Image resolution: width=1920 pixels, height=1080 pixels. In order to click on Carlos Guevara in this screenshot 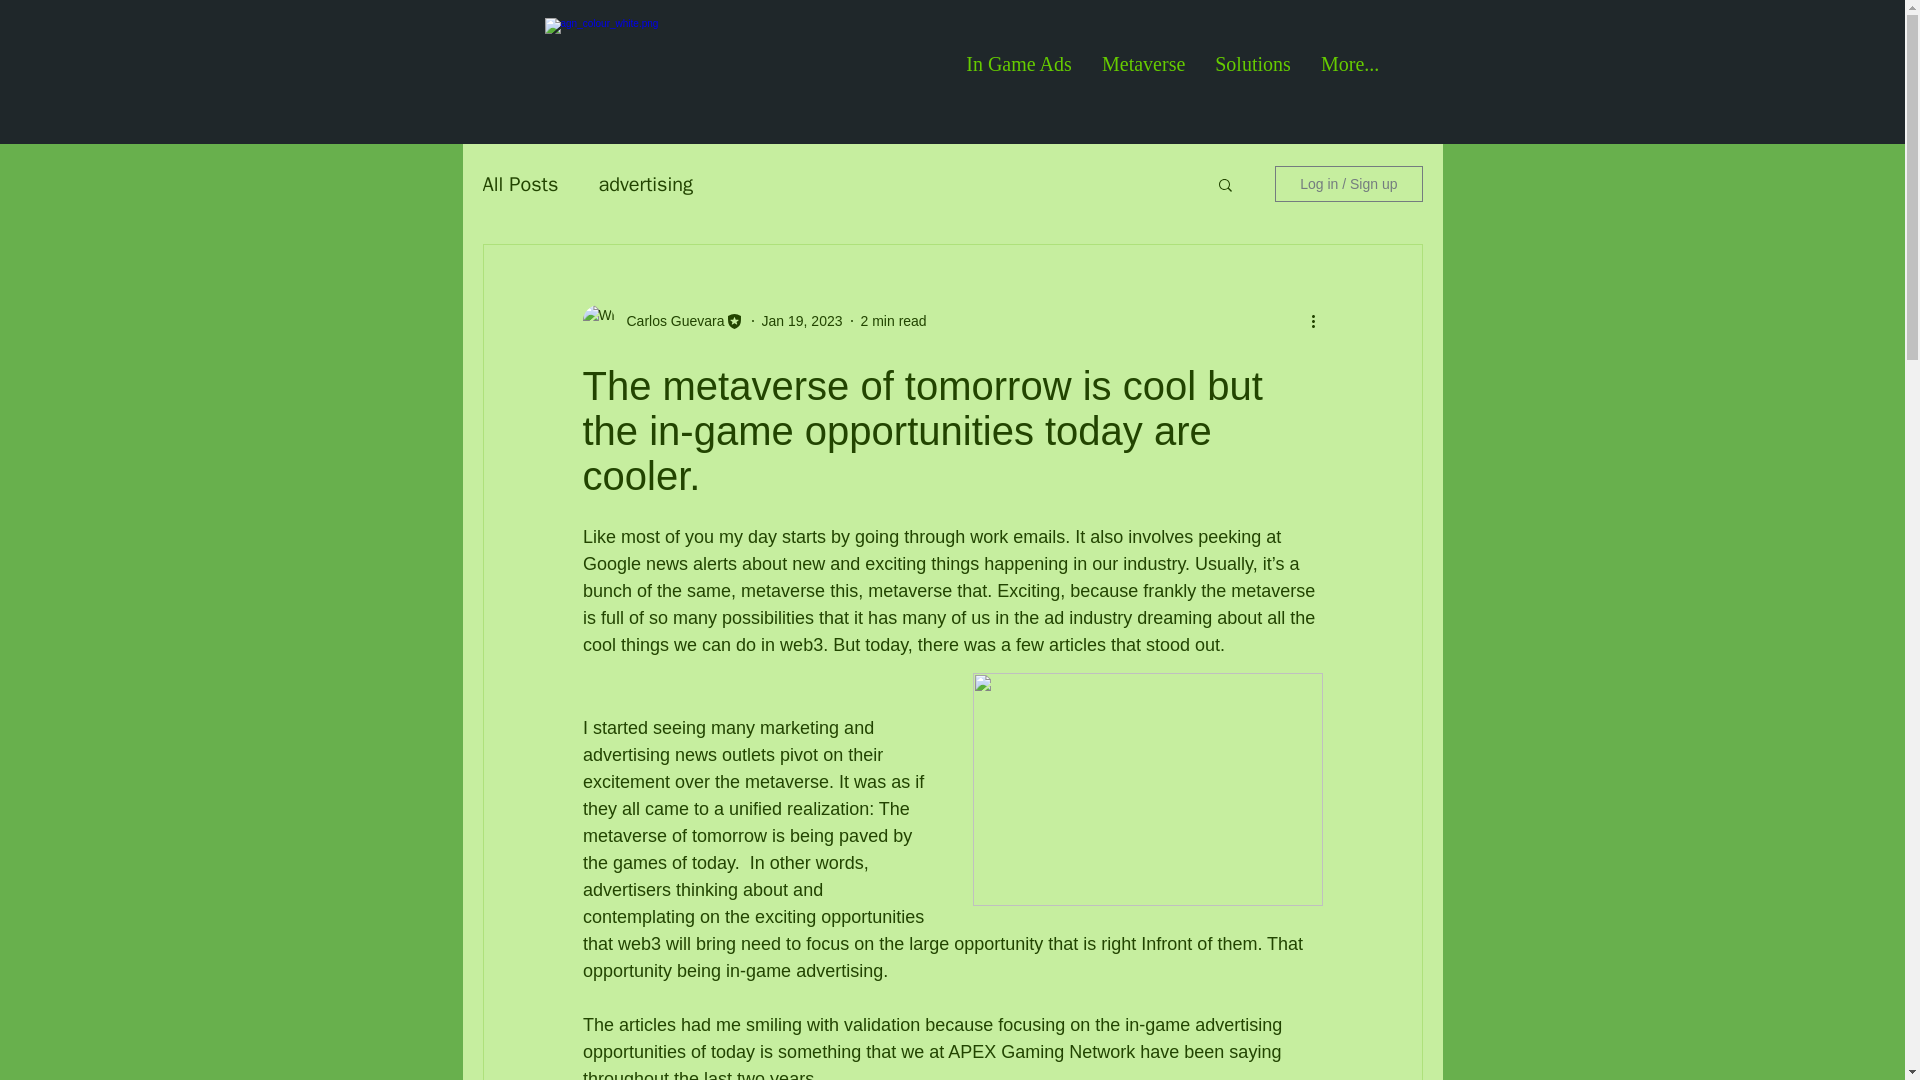, I will do `click(668, 320)`.